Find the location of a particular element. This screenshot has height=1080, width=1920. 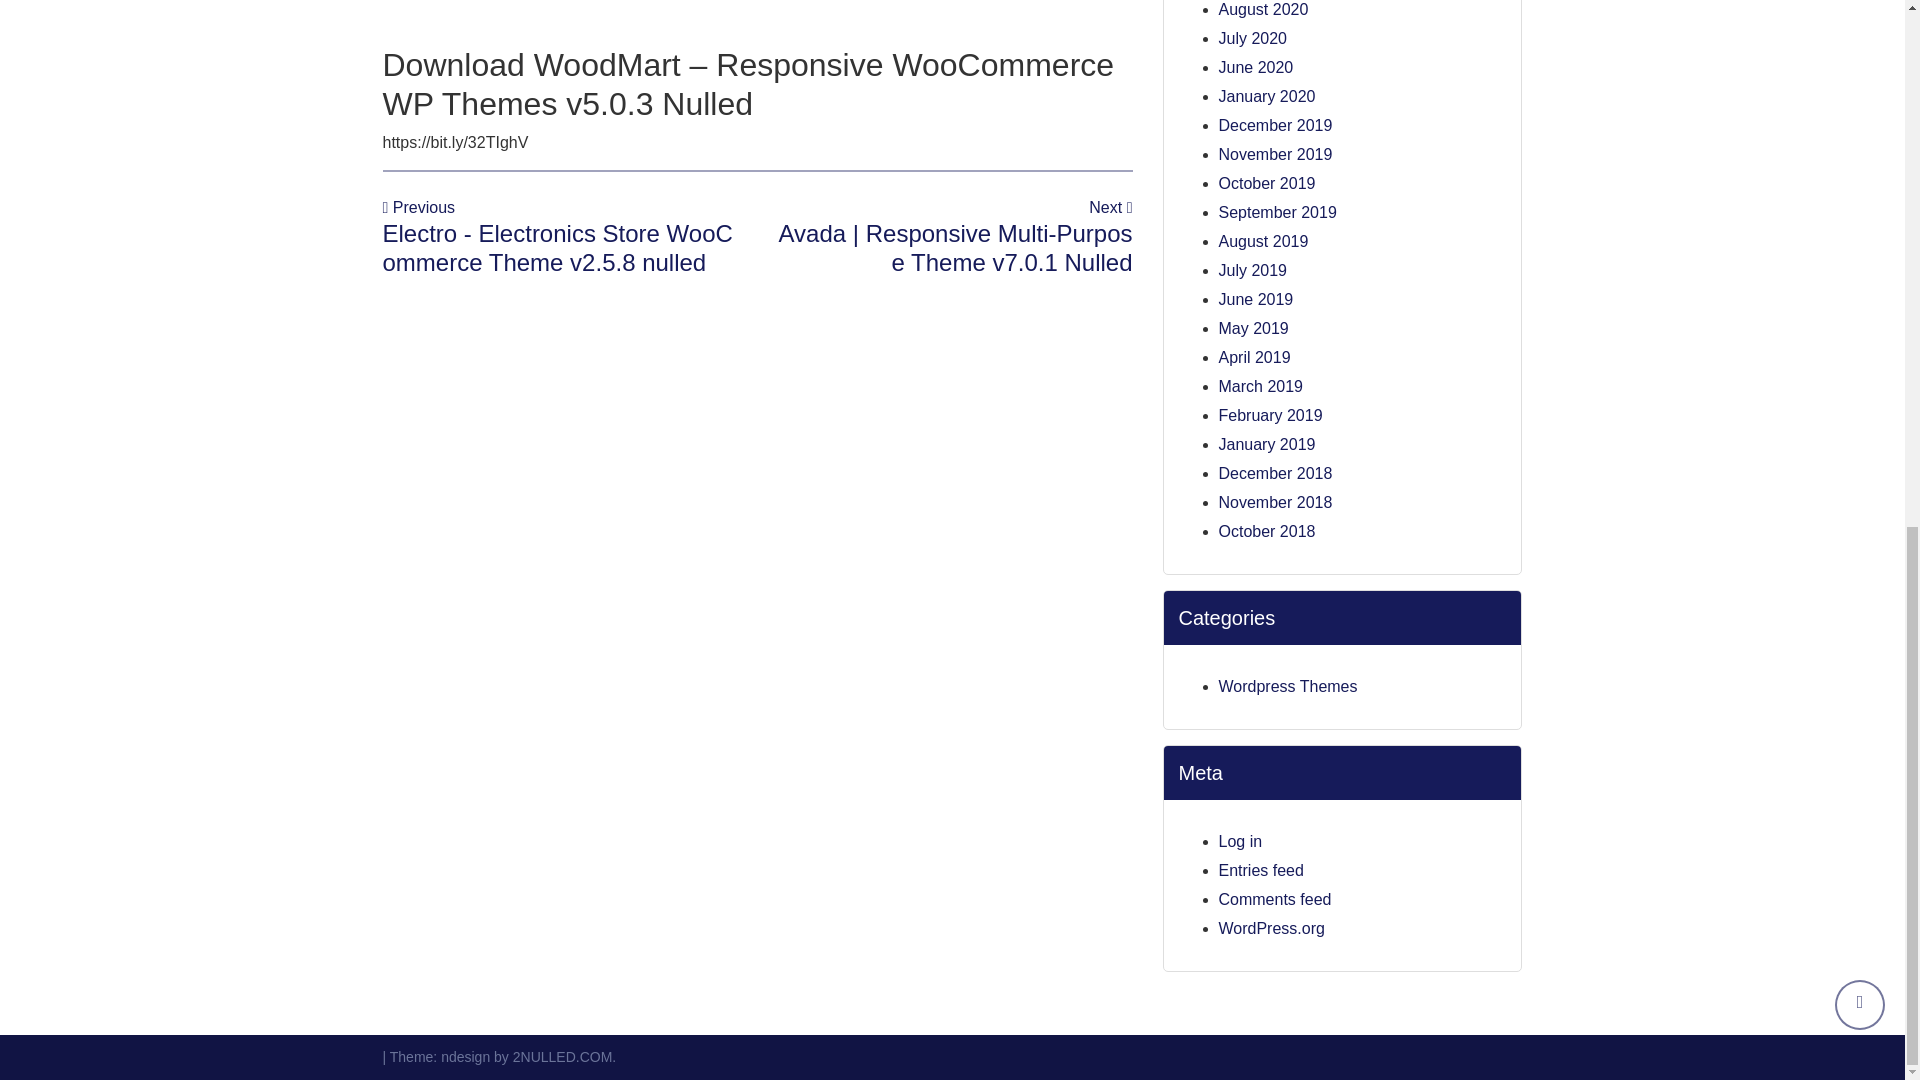

March 2019 is located at coordinates (1260, 386).